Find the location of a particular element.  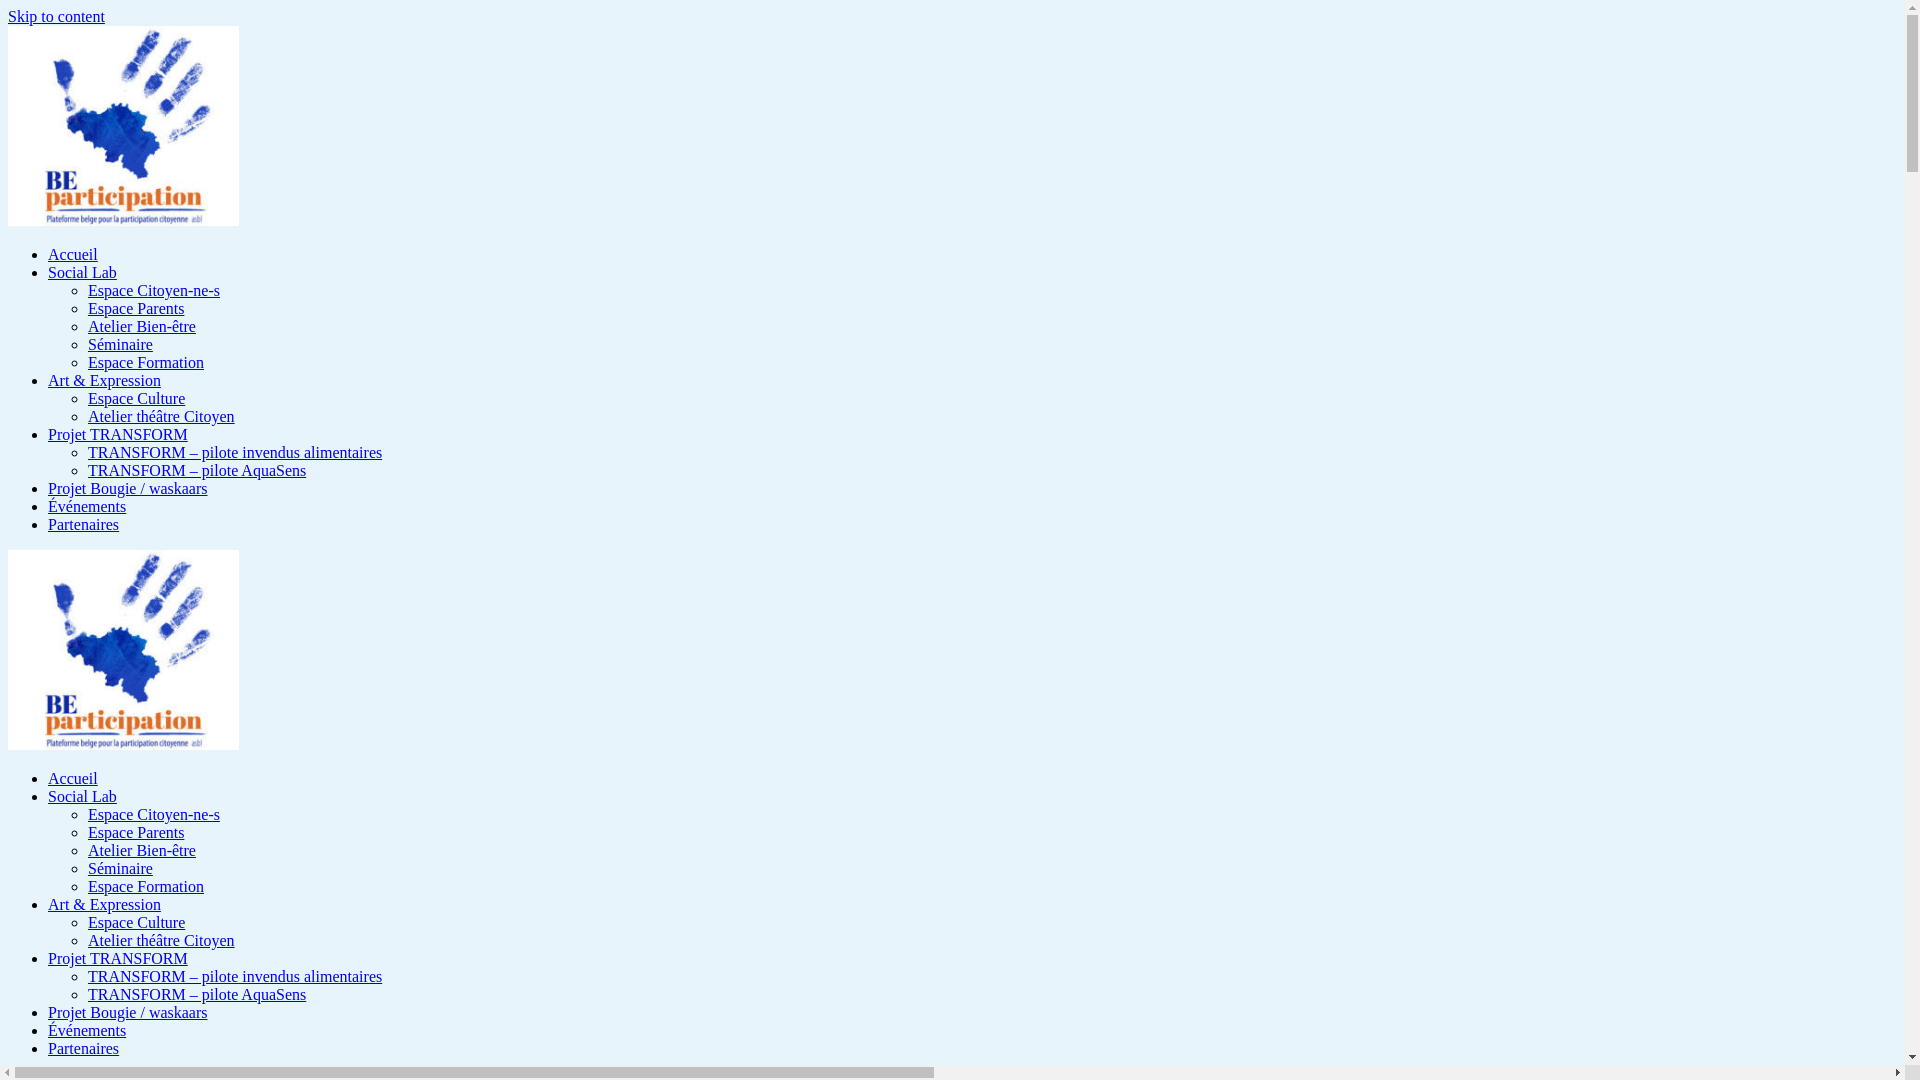

Projet Bougie / waskaars is located at coordinates (128, 488).